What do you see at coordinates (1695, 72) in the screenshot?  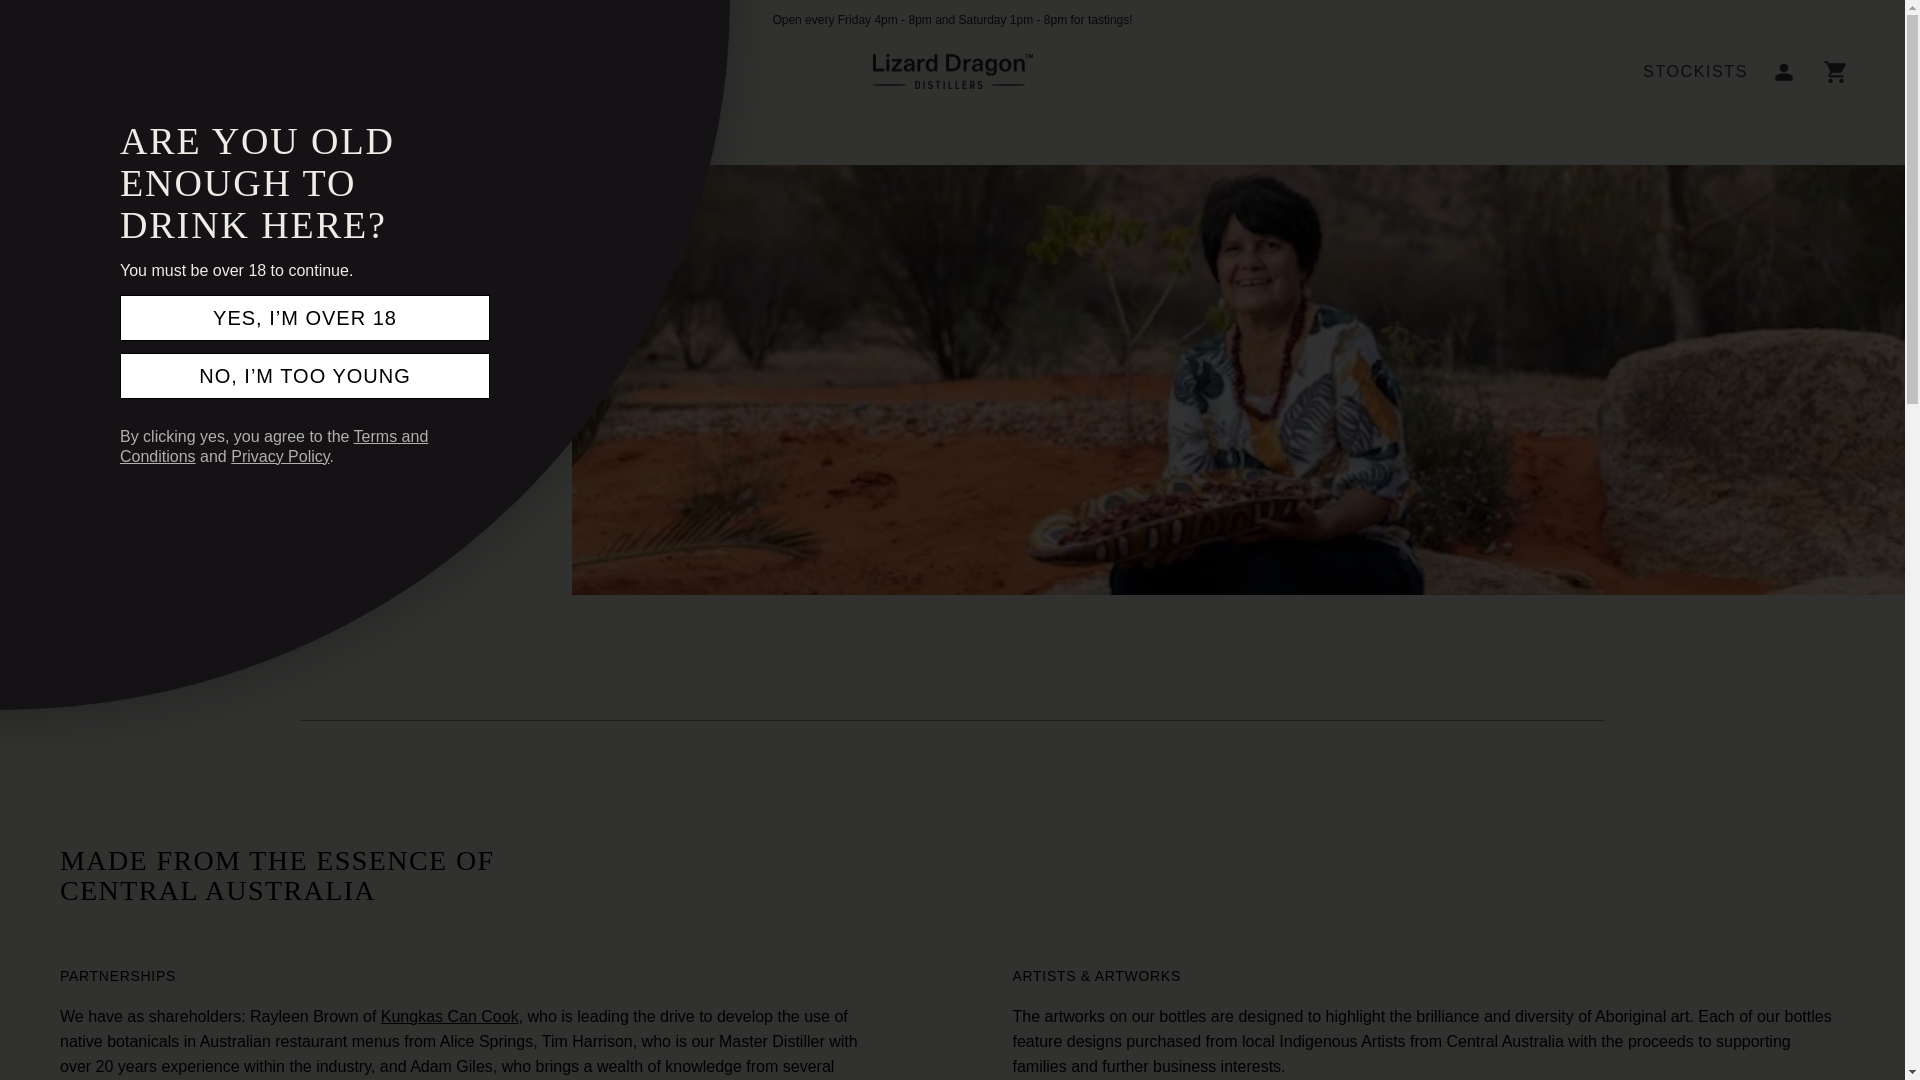 I see `STOCKISTS` at bounding box center [1695, 72].